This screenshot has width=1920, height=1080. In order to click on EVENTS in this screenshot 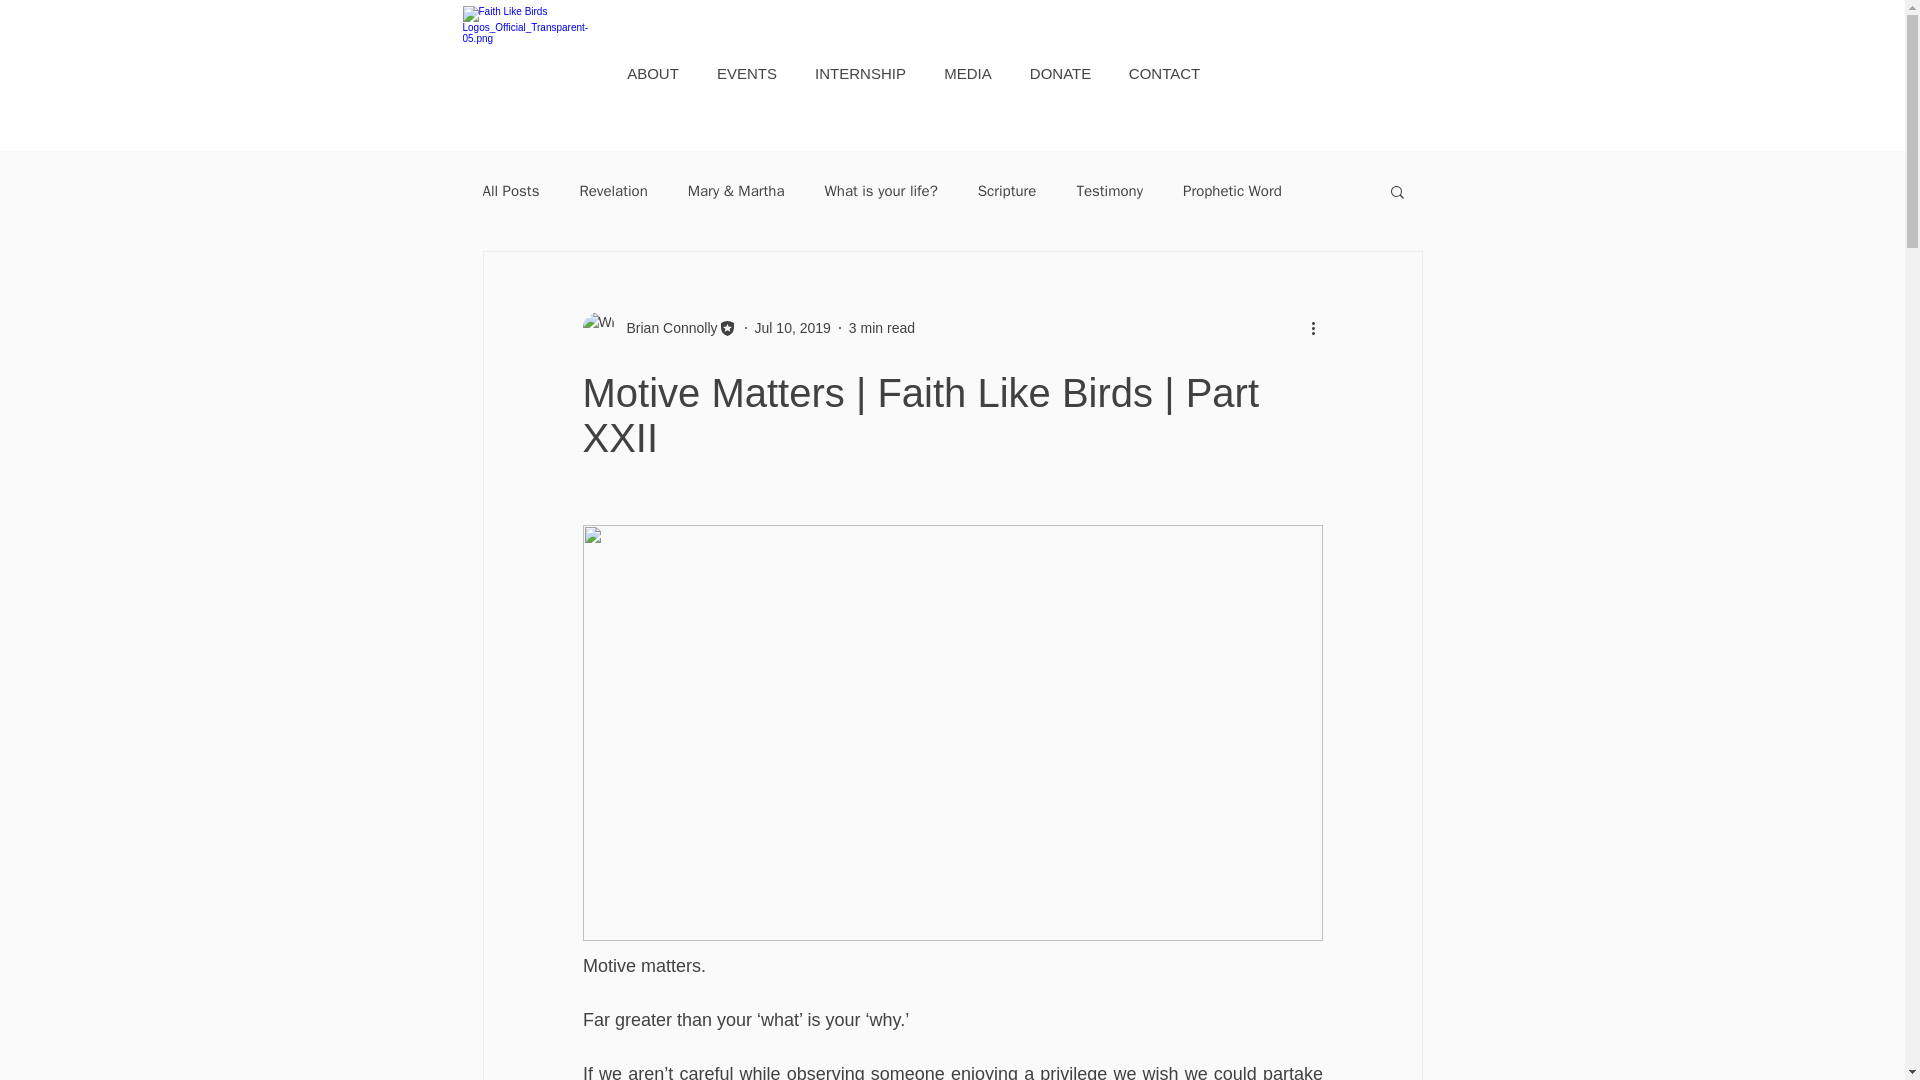, I will do `click(747, 74)`.